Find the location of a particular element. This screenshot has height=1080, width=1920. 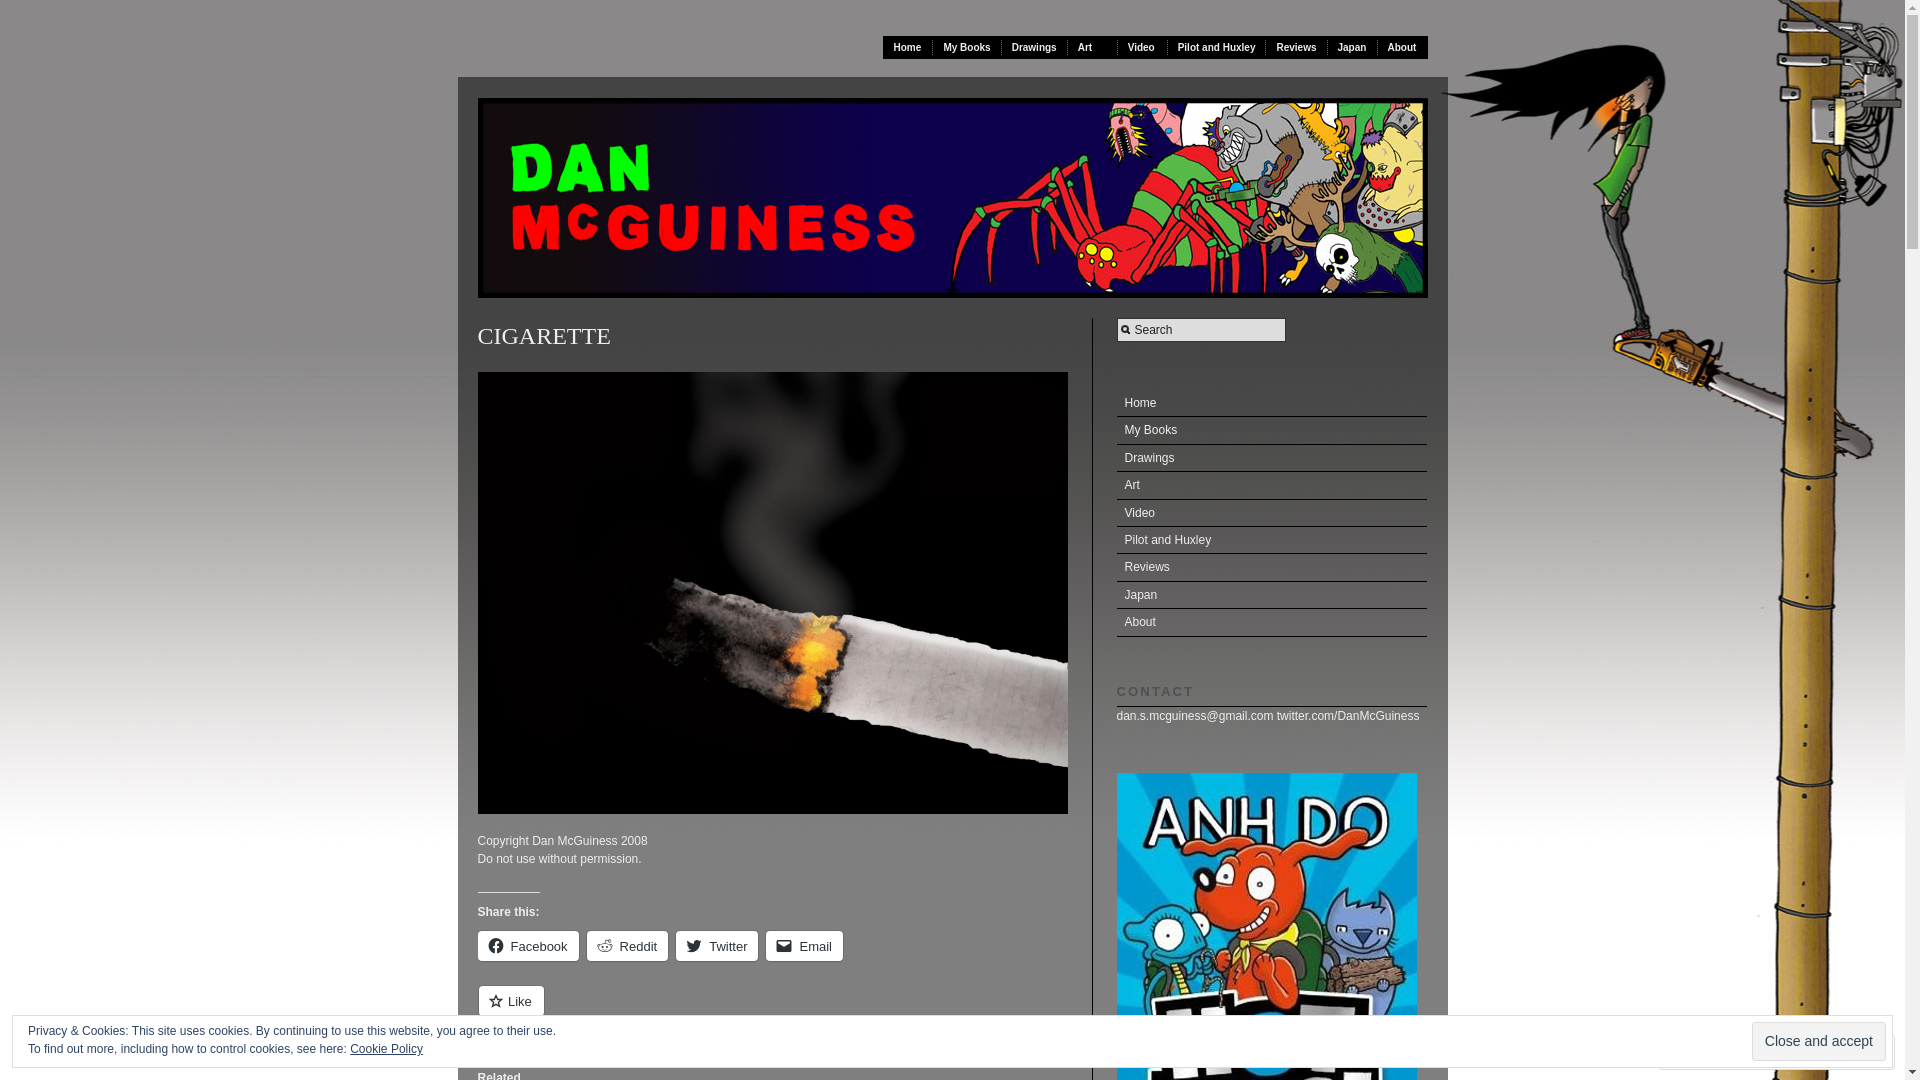

Reddit is located at coordinates (628, 946).